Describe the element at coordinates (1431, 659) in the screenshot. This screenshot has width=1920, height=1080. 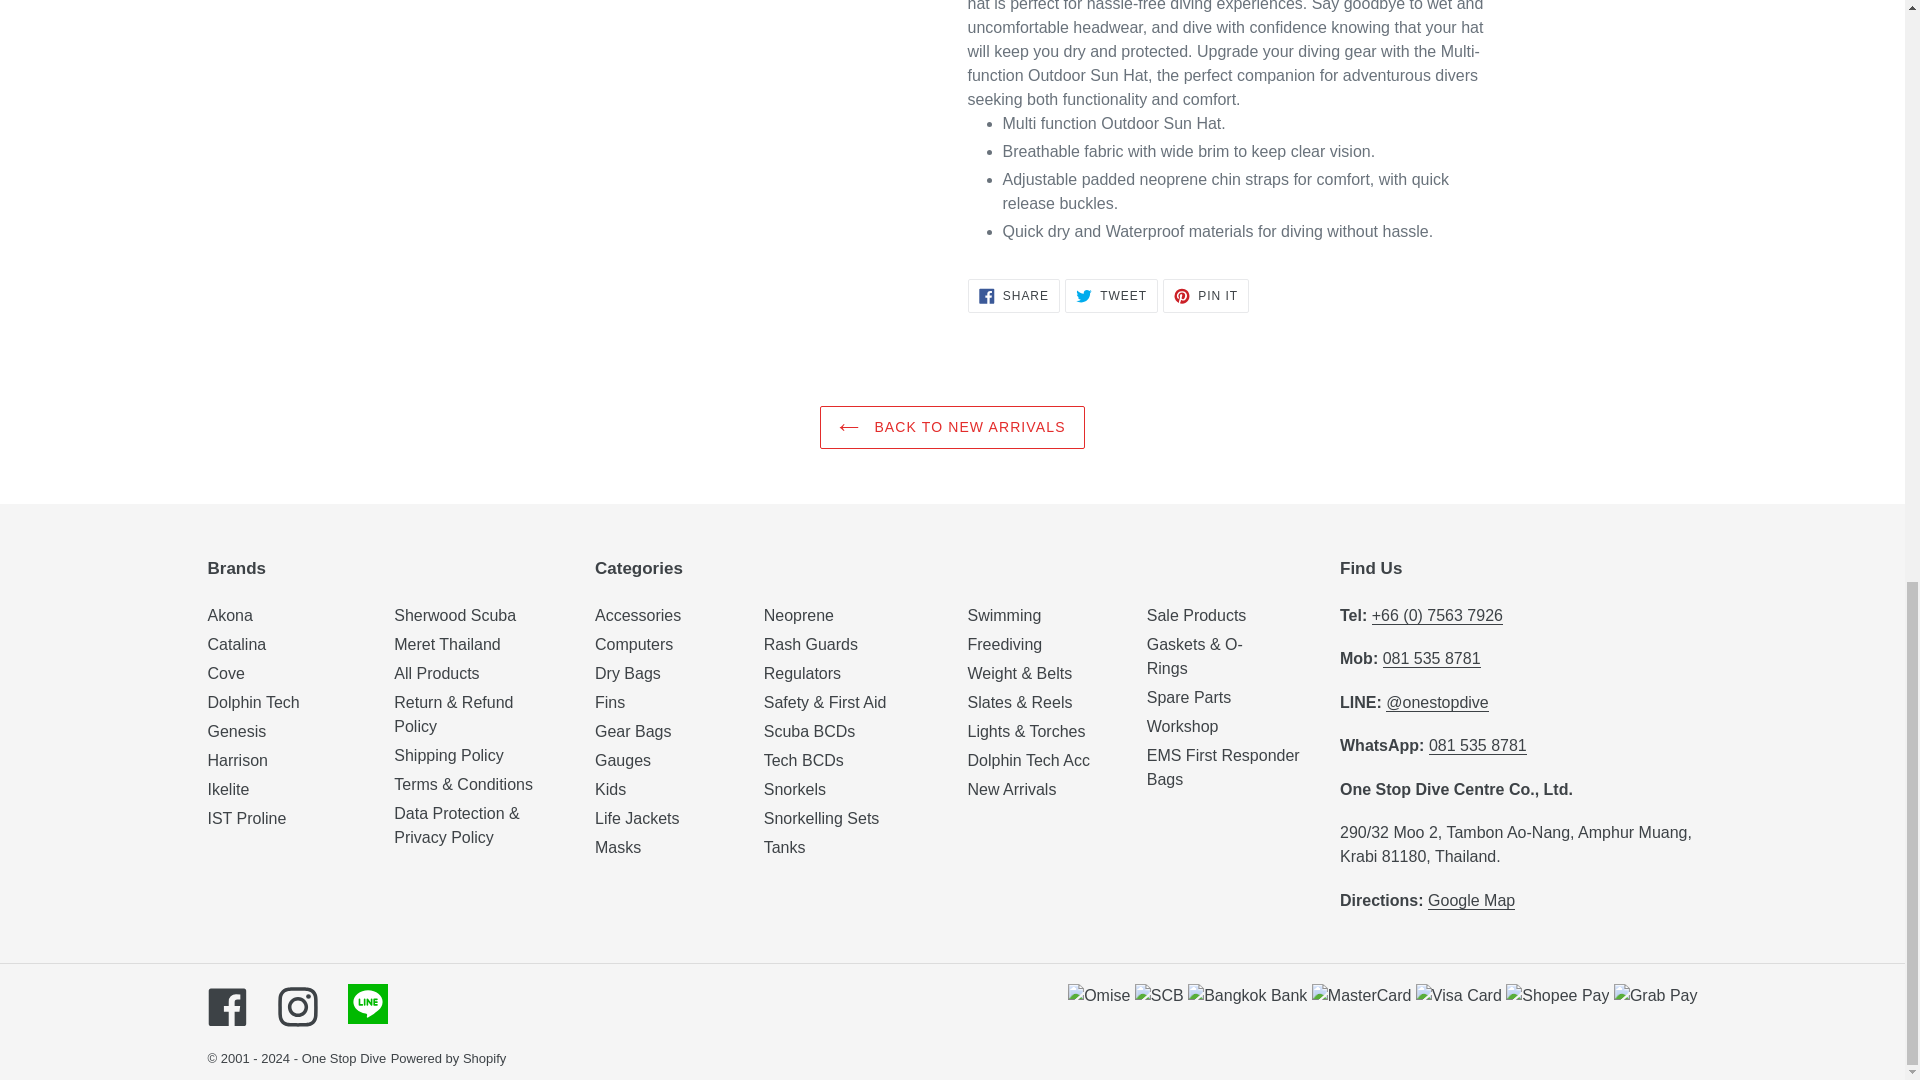
I see `tel:0815358781` at that location.